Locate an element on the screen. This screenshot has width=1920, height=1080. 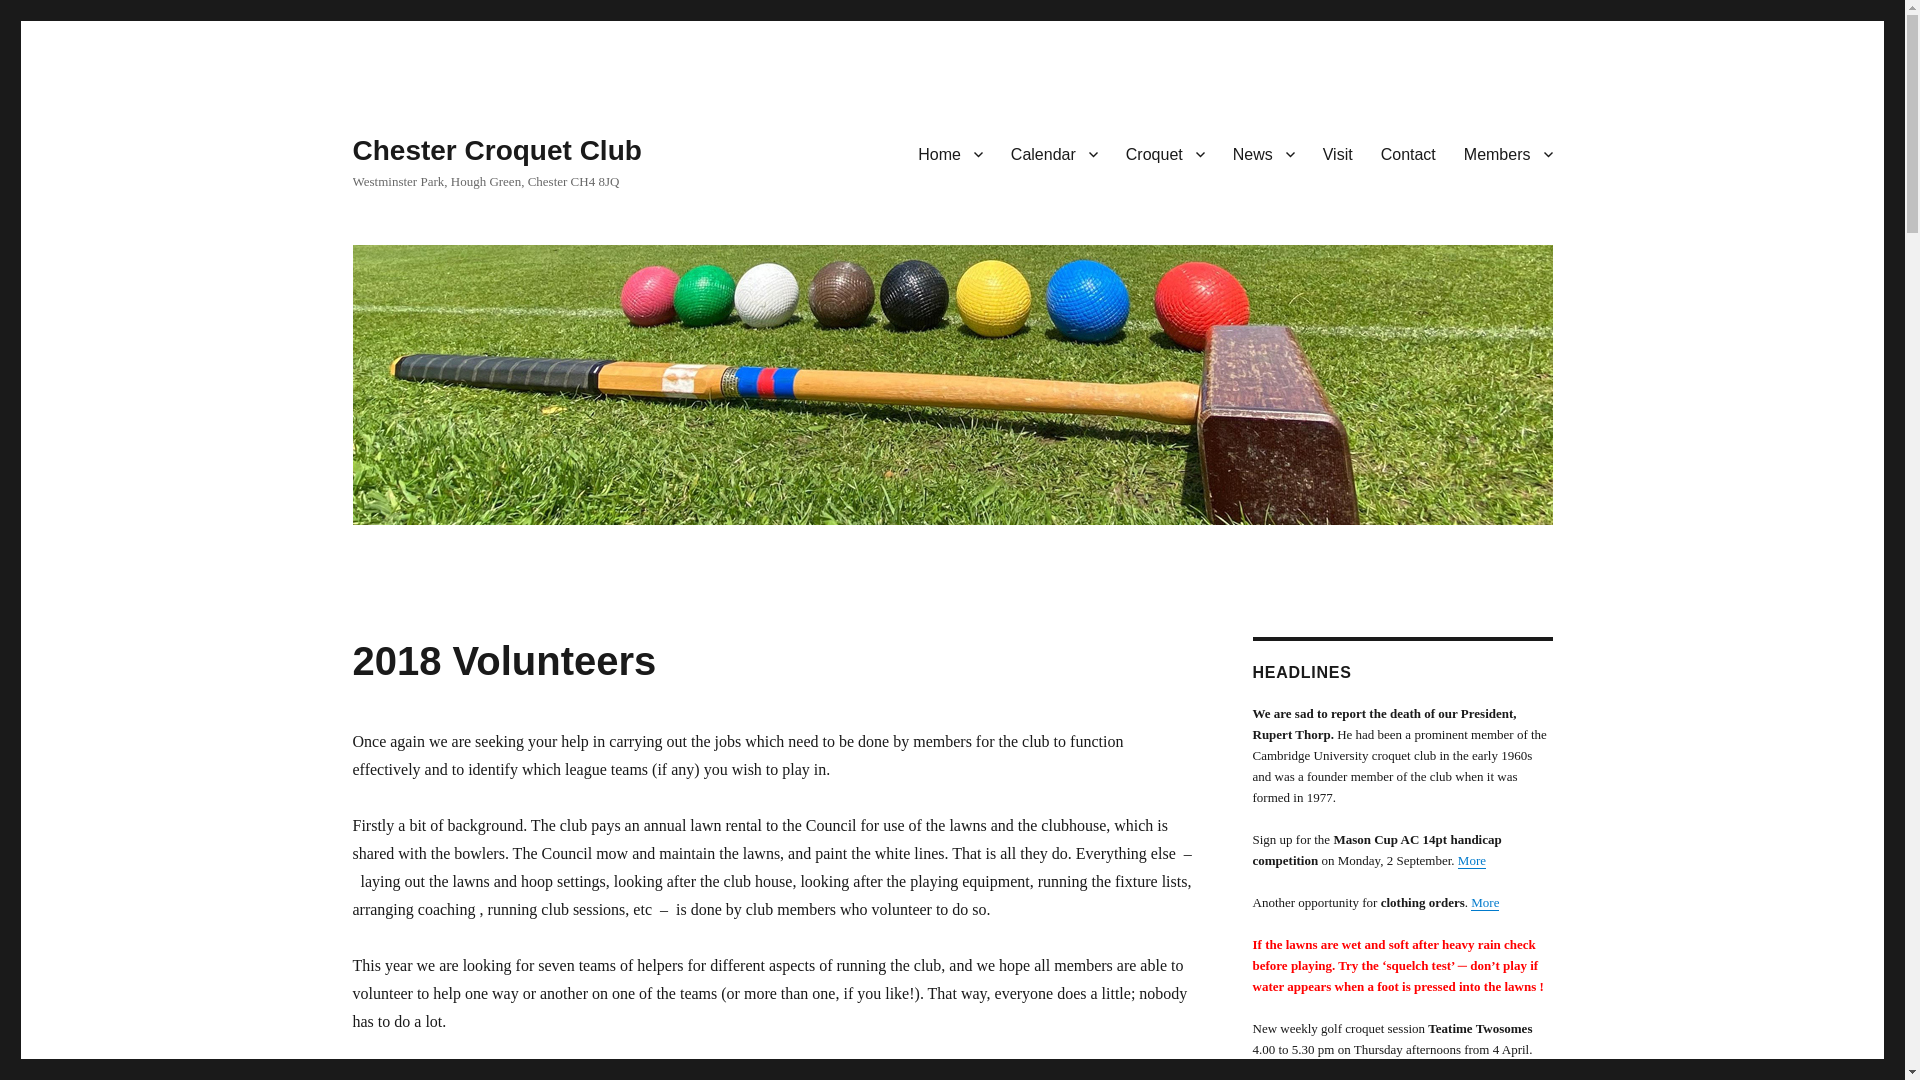
Chester Croquet Club is located at coordinates (496, 150).